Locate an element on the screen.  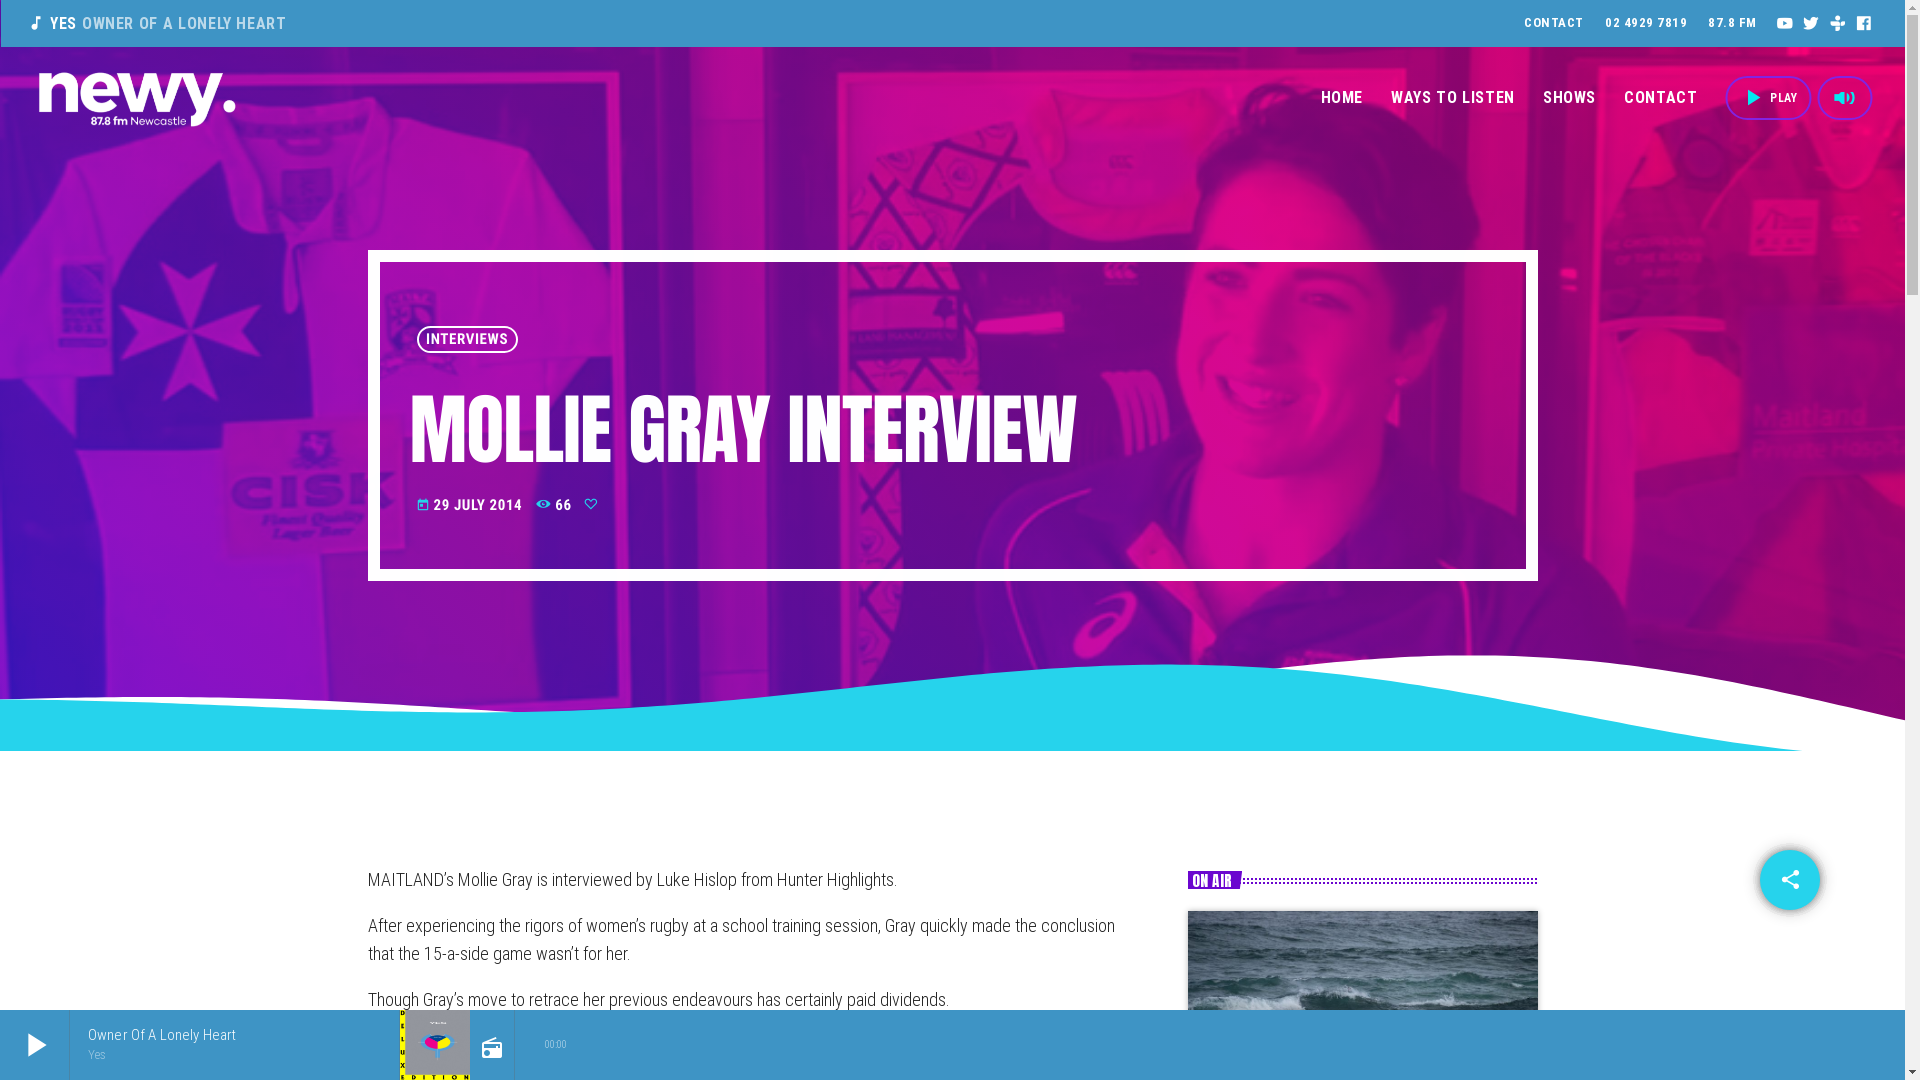
HOME is located at coordinates (1342, 98).